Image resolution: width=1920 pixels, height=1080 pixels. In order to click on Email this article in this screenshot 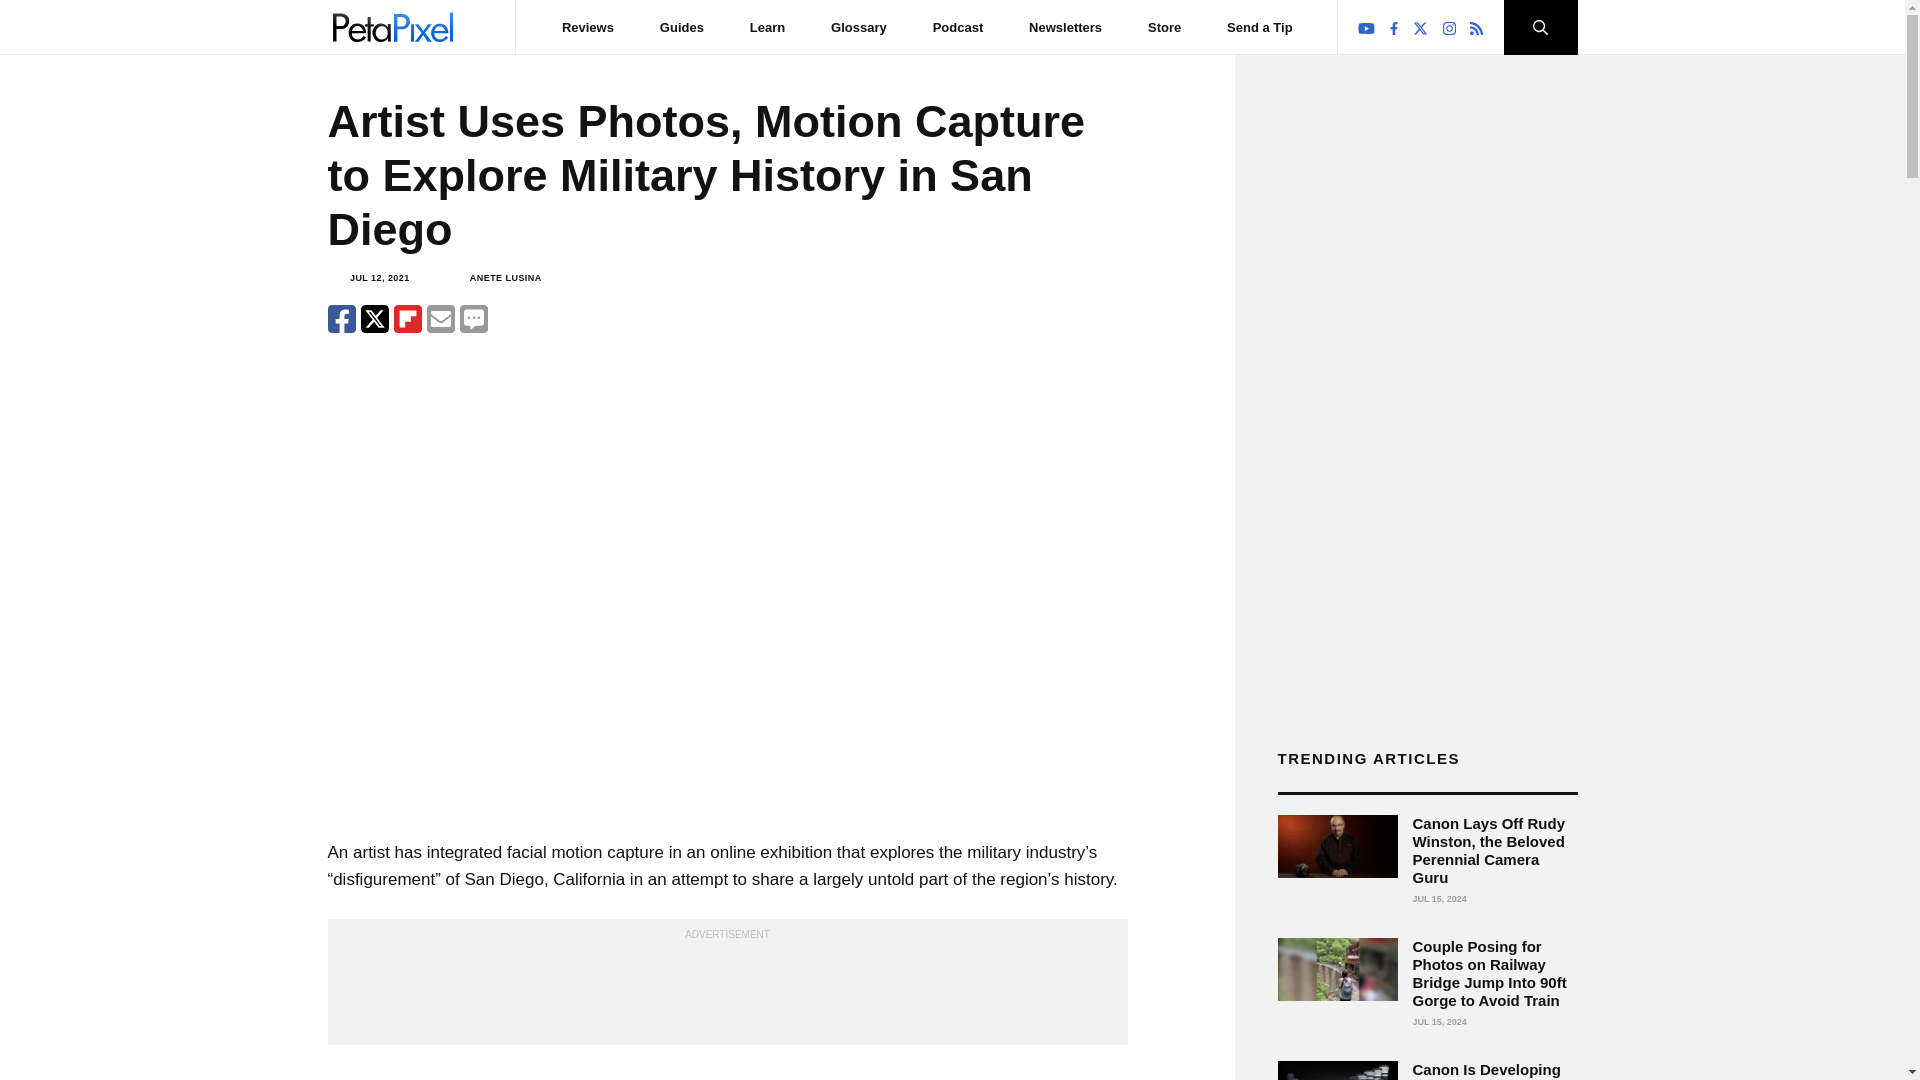, I will do `click(440, 318)`.